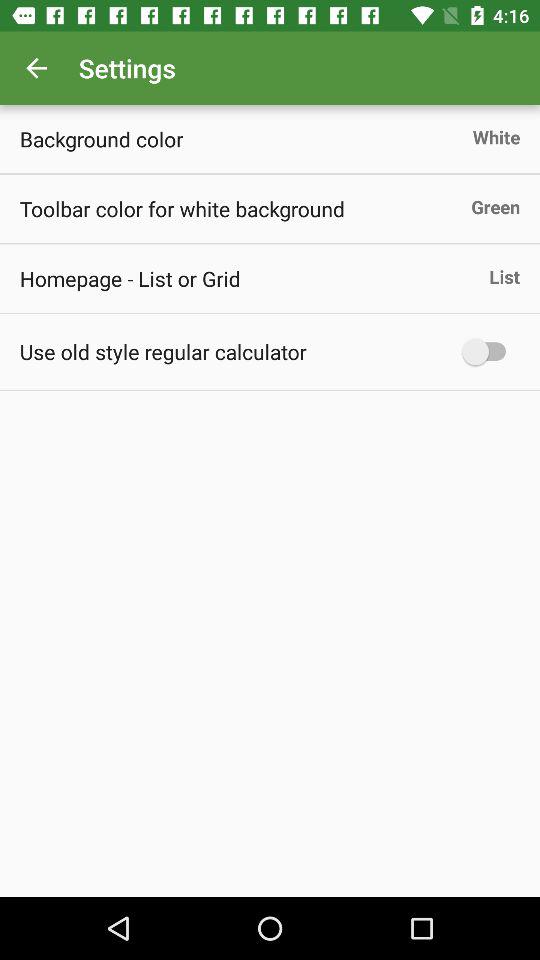  What do you see at coordinates (488, 352) in the screenshot?
I see `launch the item to the right of use old style icon` at bounding box center [488, 352].